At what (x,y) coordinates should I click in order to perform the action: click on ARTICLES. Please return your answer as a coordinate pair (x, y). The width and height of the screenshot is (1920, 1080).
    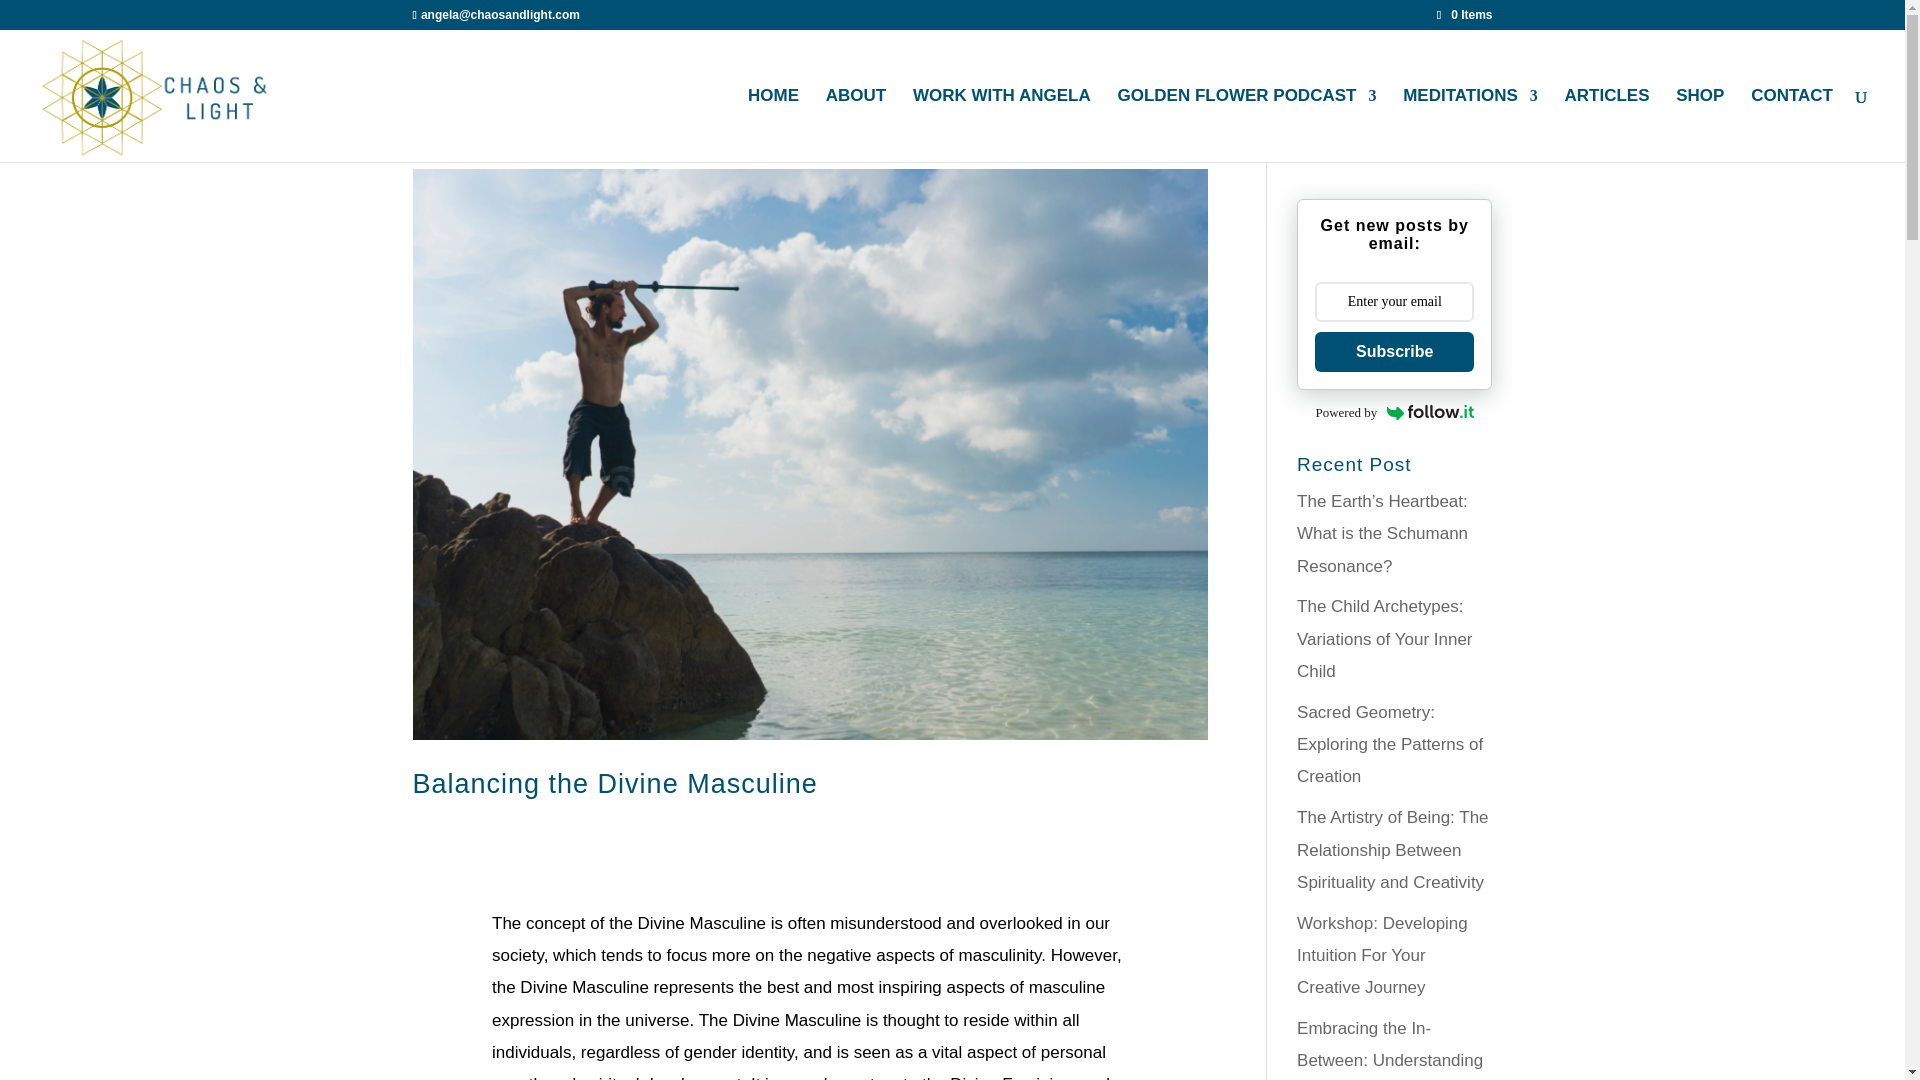
    Looking at the image, I should click on (1606, 125).